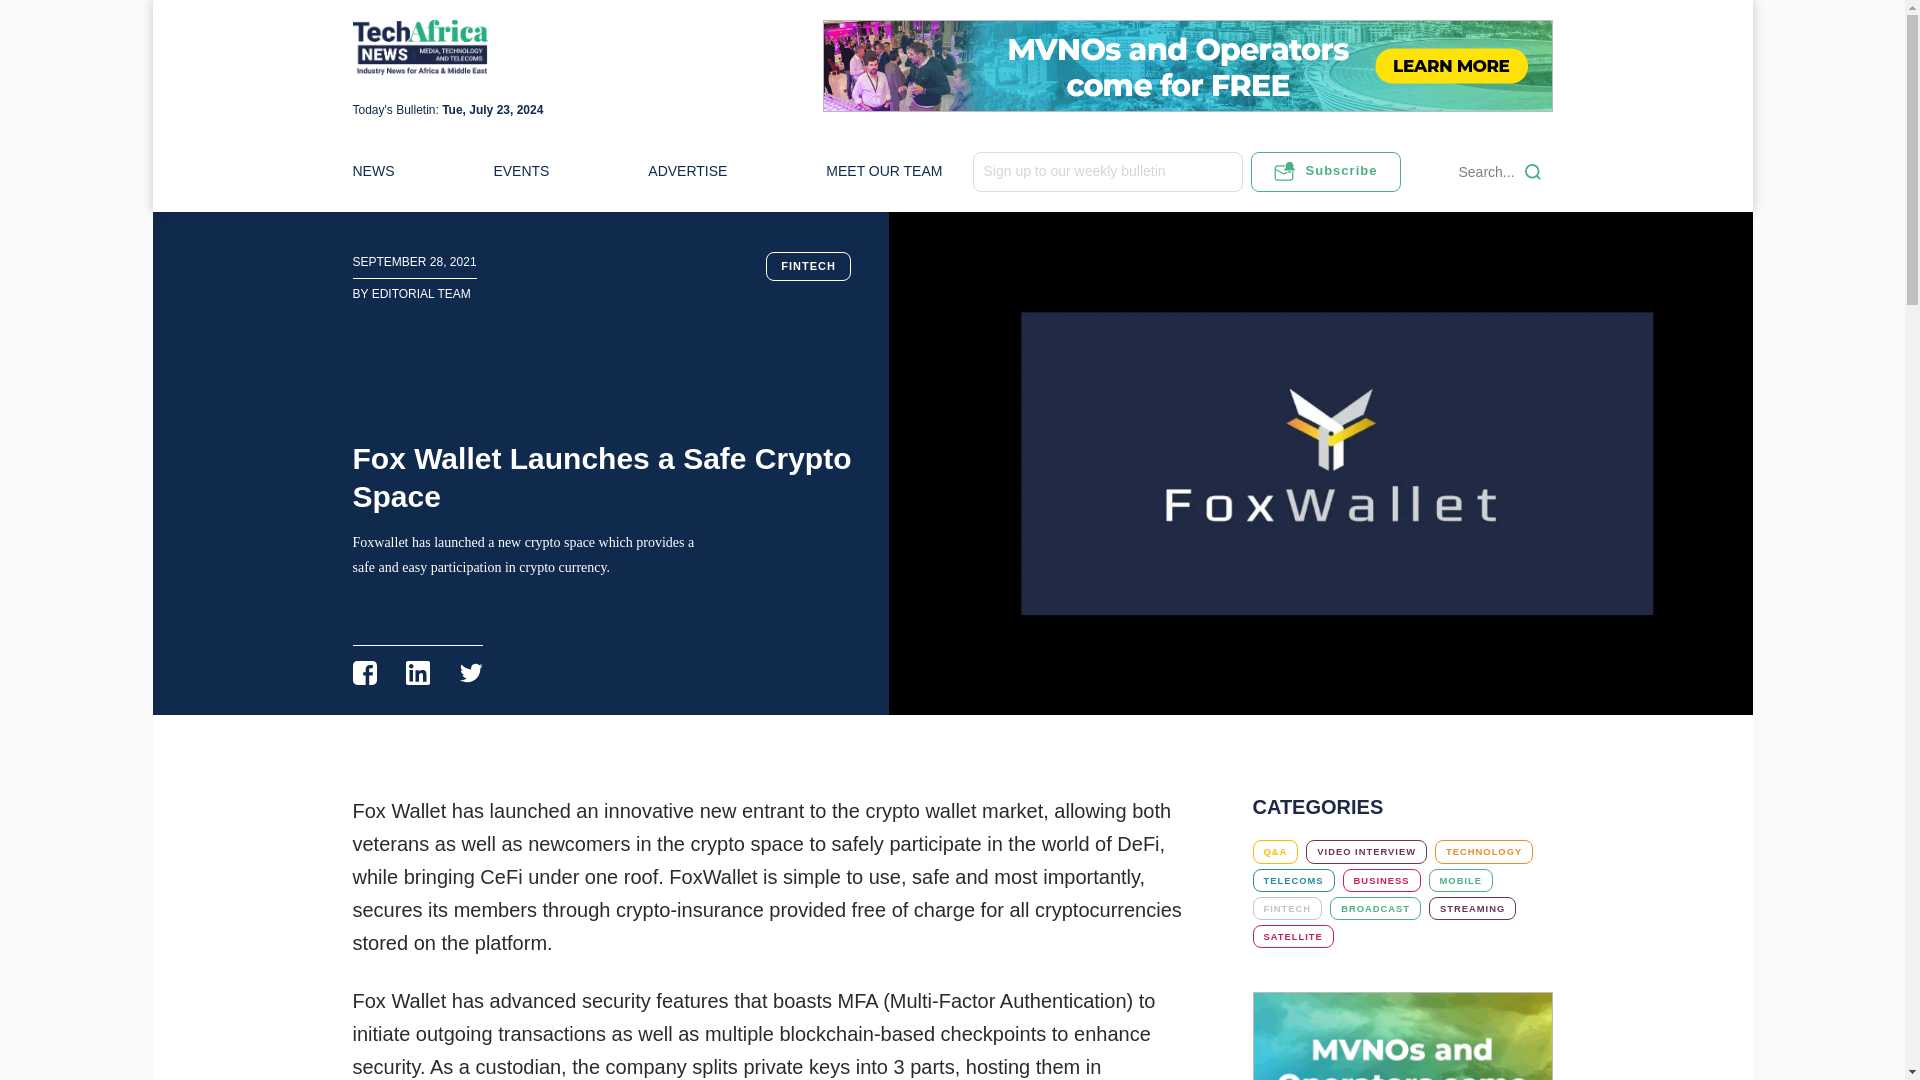 The width and height of the screenshot is (1920, 1080). Describe the element at coordinates (1460, 880) in the screenshot. I see `MOBILE` at that location.